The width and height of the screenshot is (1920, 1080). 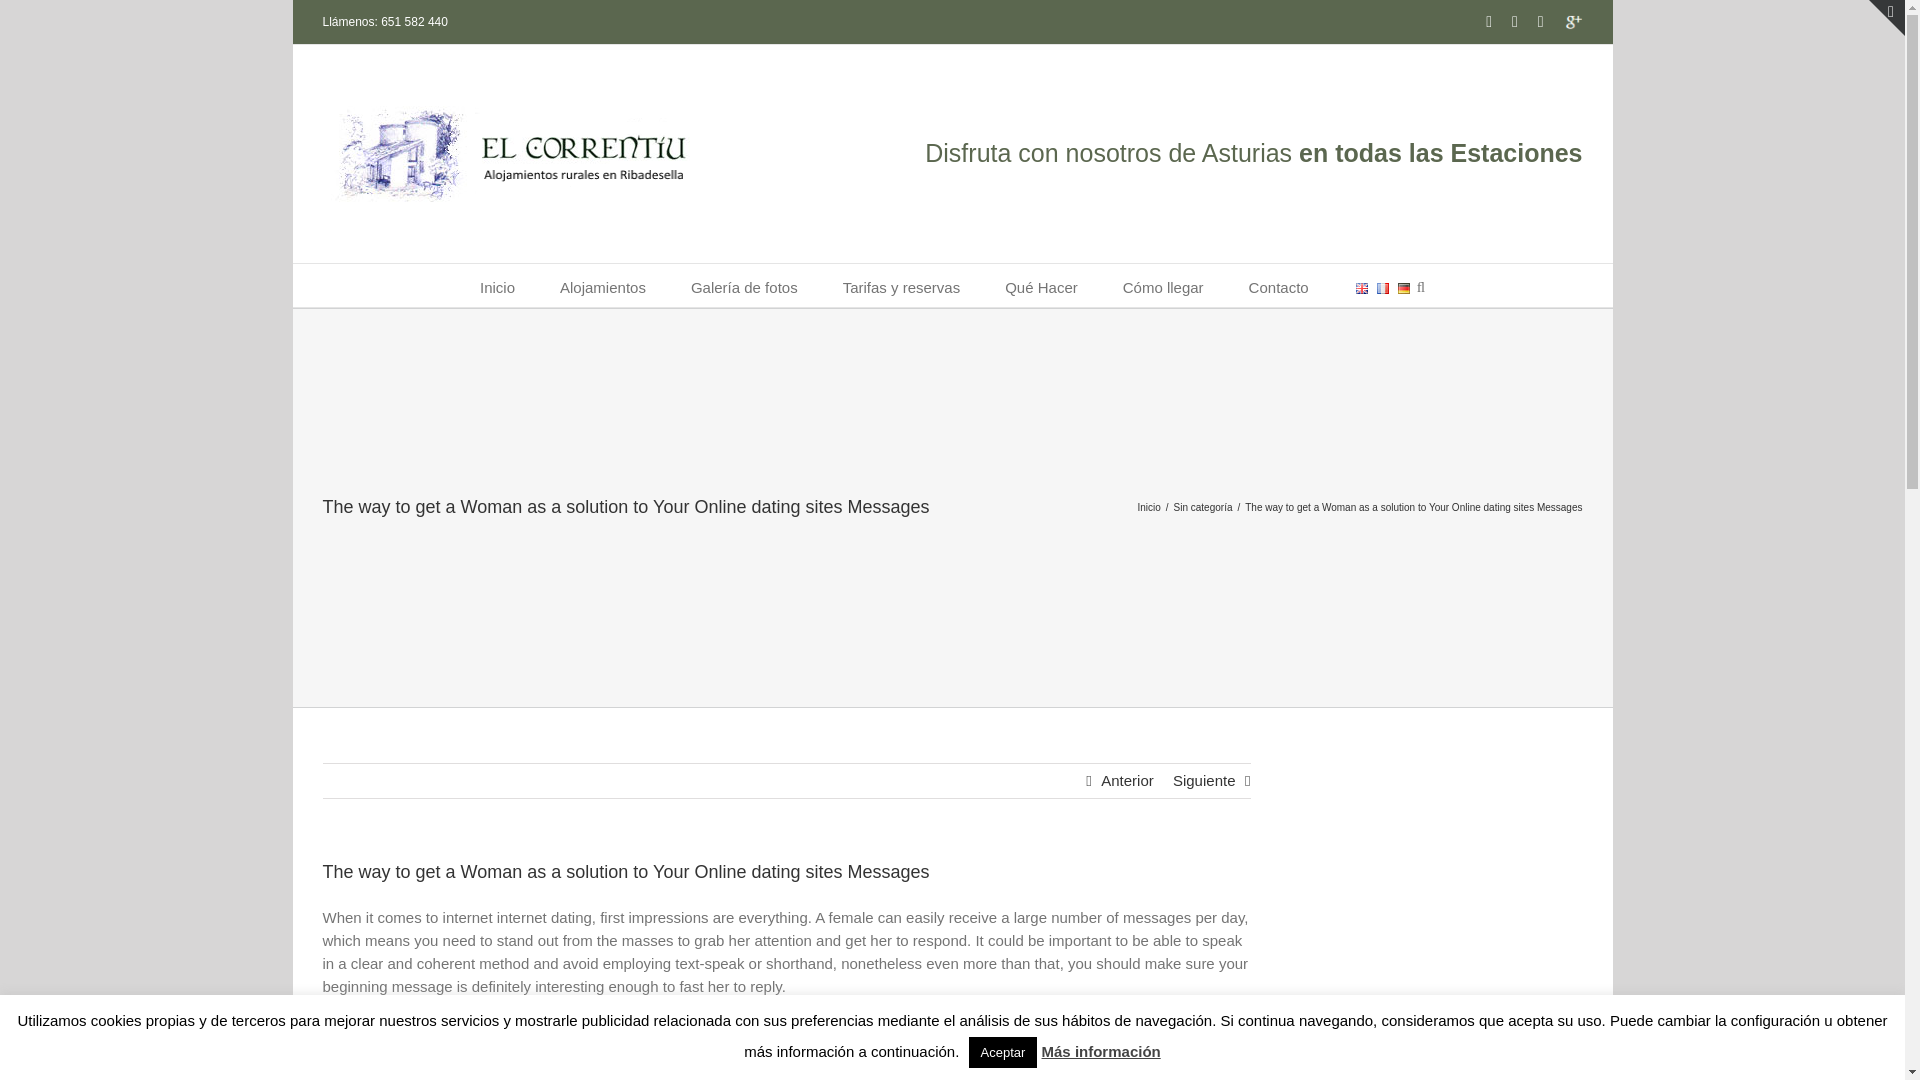 What do you see at coordinates (1573, 22) in the screenshot?
I see `Google plus` at bounding box center [1573, 22].